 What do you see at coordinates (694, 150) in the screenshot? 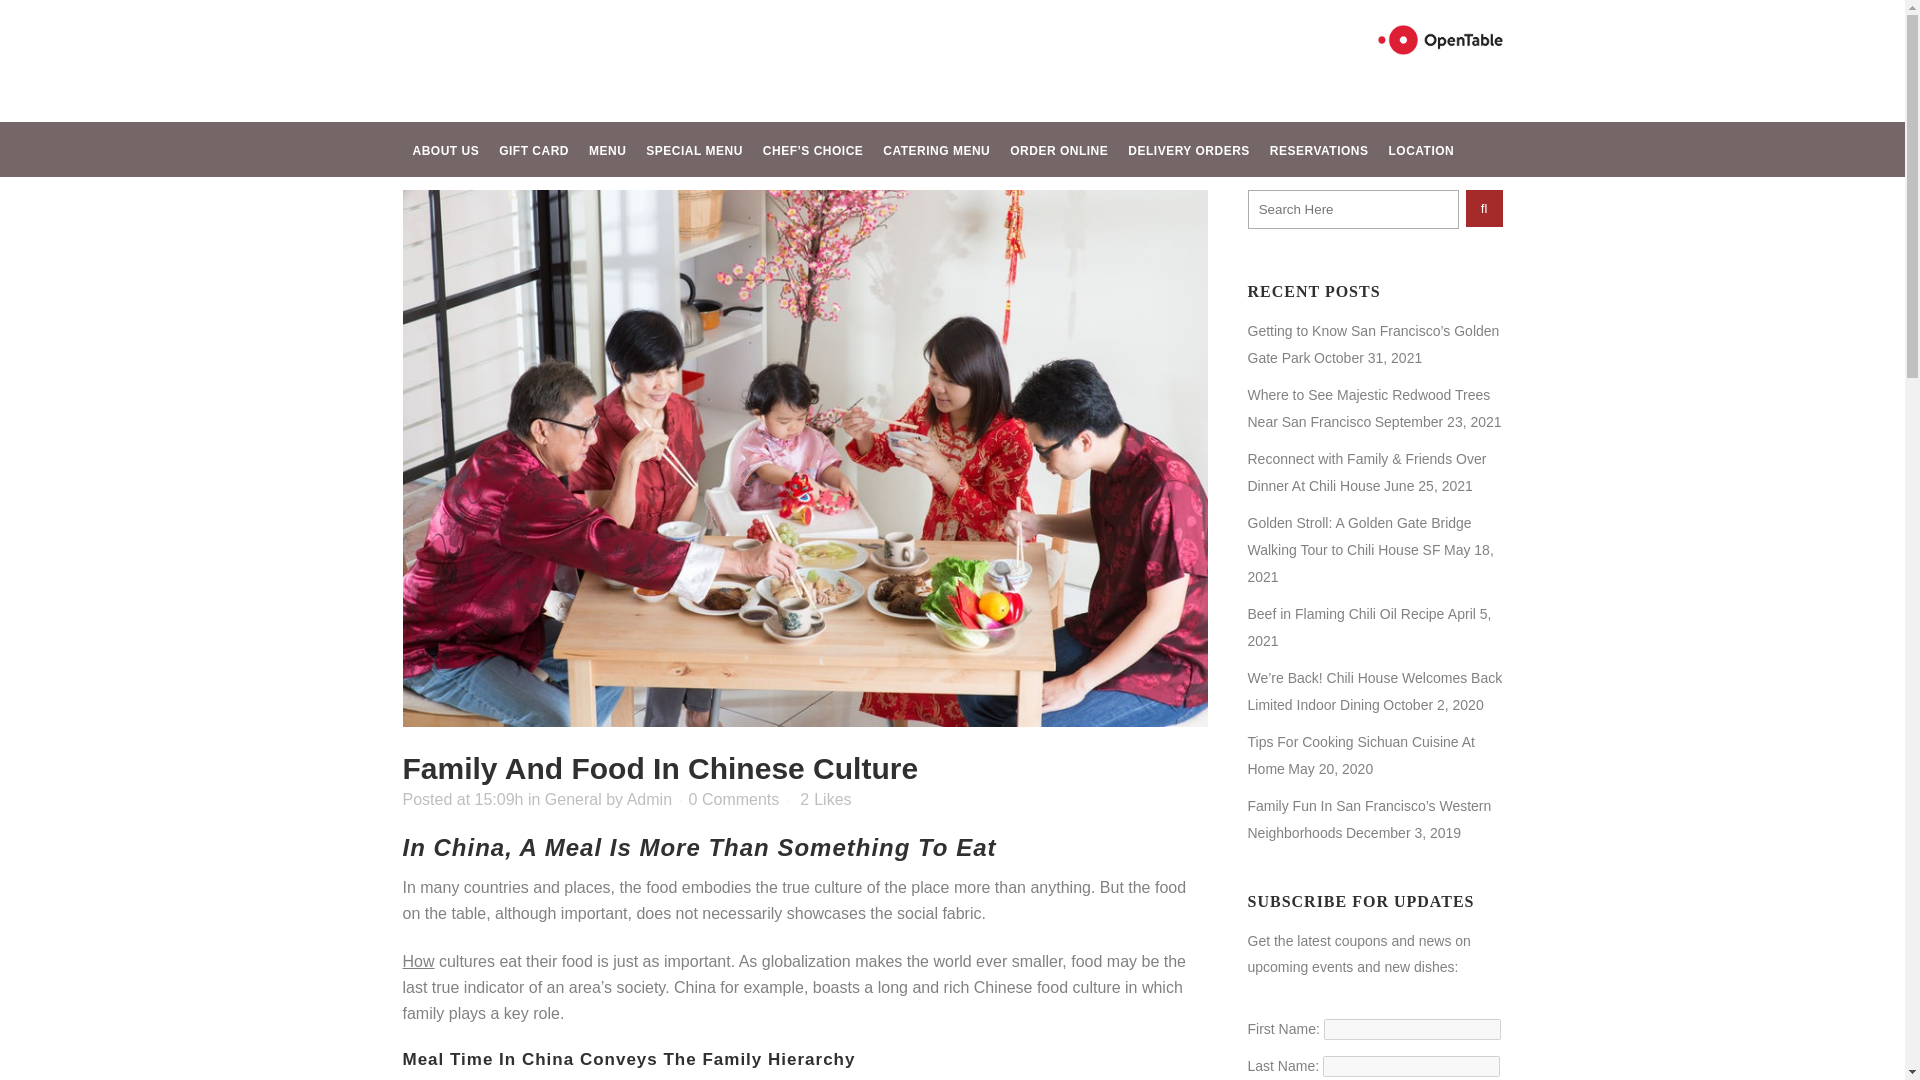
I see `SPECIAL MENU` at bounding box center [694, 150].